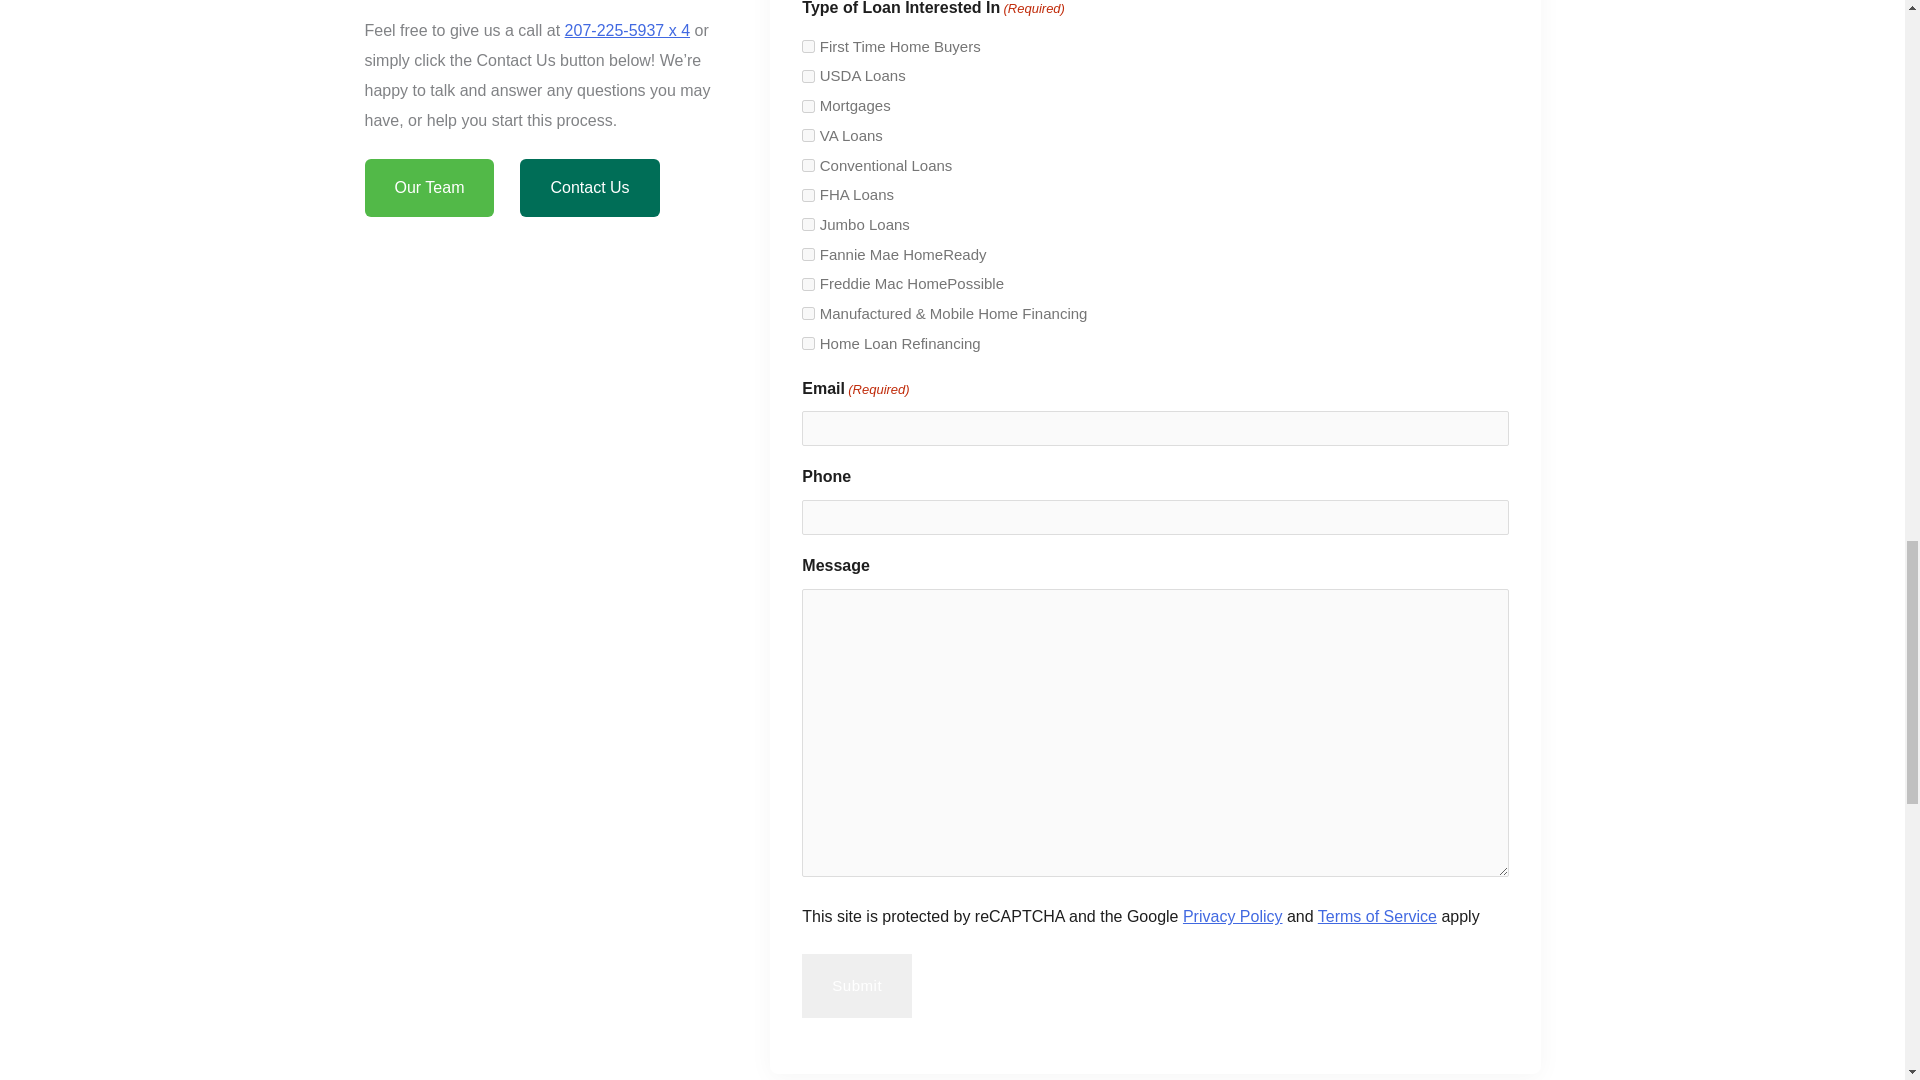 The width and height of the screenshot is (1920, 1080). What do you see at coordinates (808, 224) in the screenshot?
I see `Jumbo Loans` at bounding box center [808, 224].